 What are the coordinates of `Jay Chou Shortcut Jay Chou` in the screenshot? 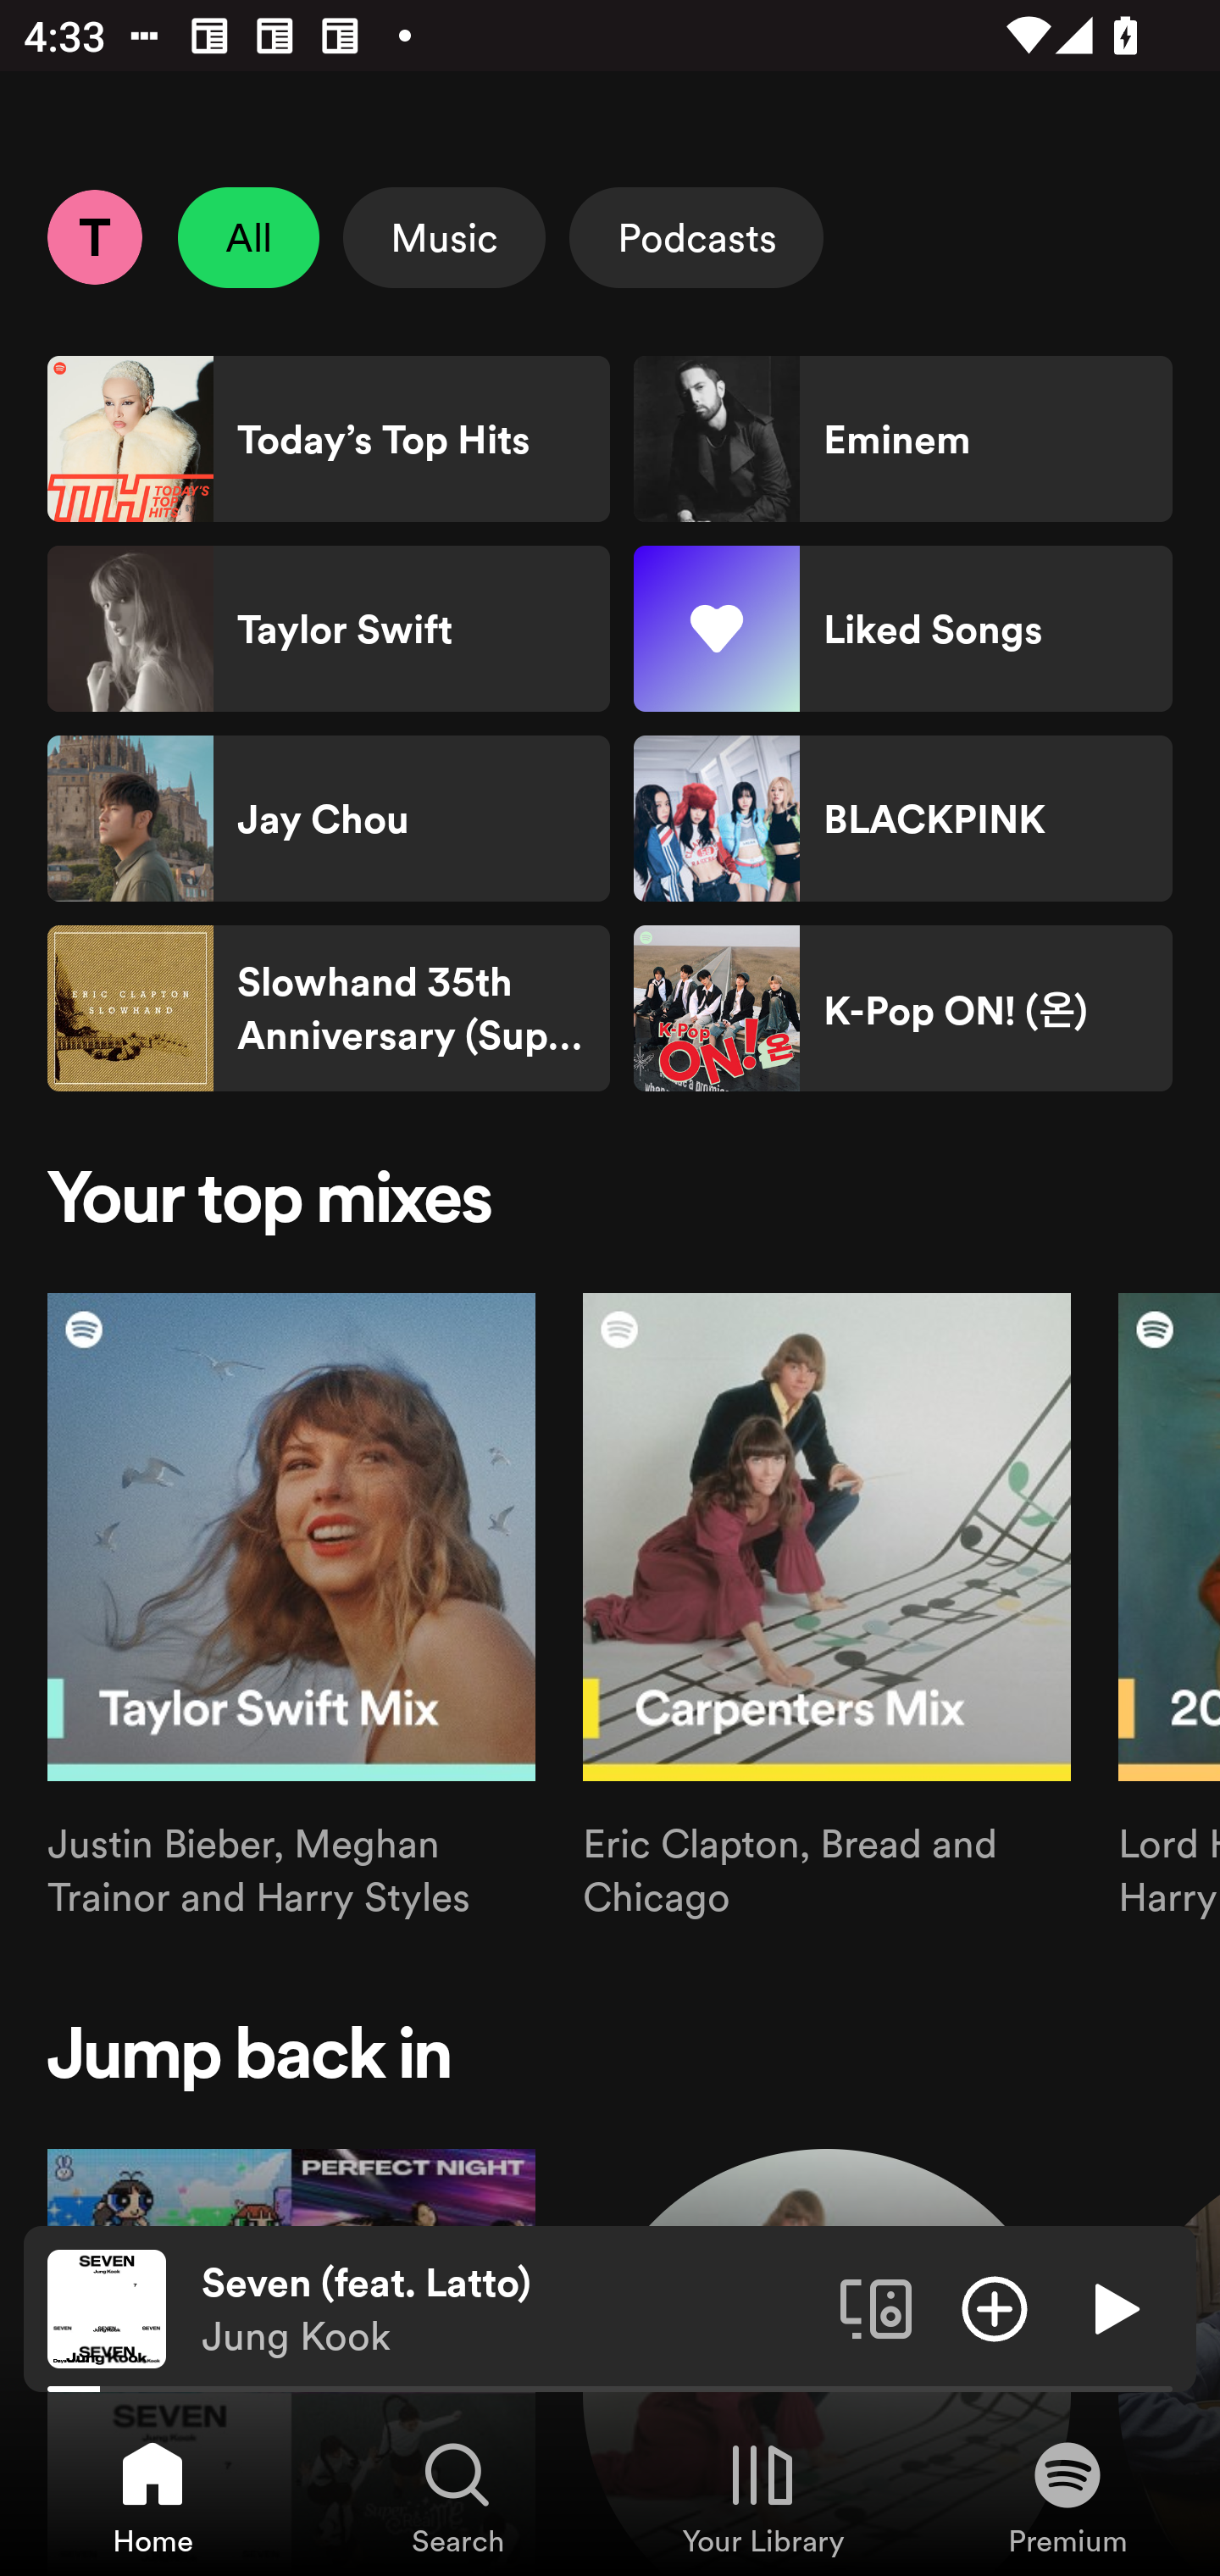 It's located at (329, 819).